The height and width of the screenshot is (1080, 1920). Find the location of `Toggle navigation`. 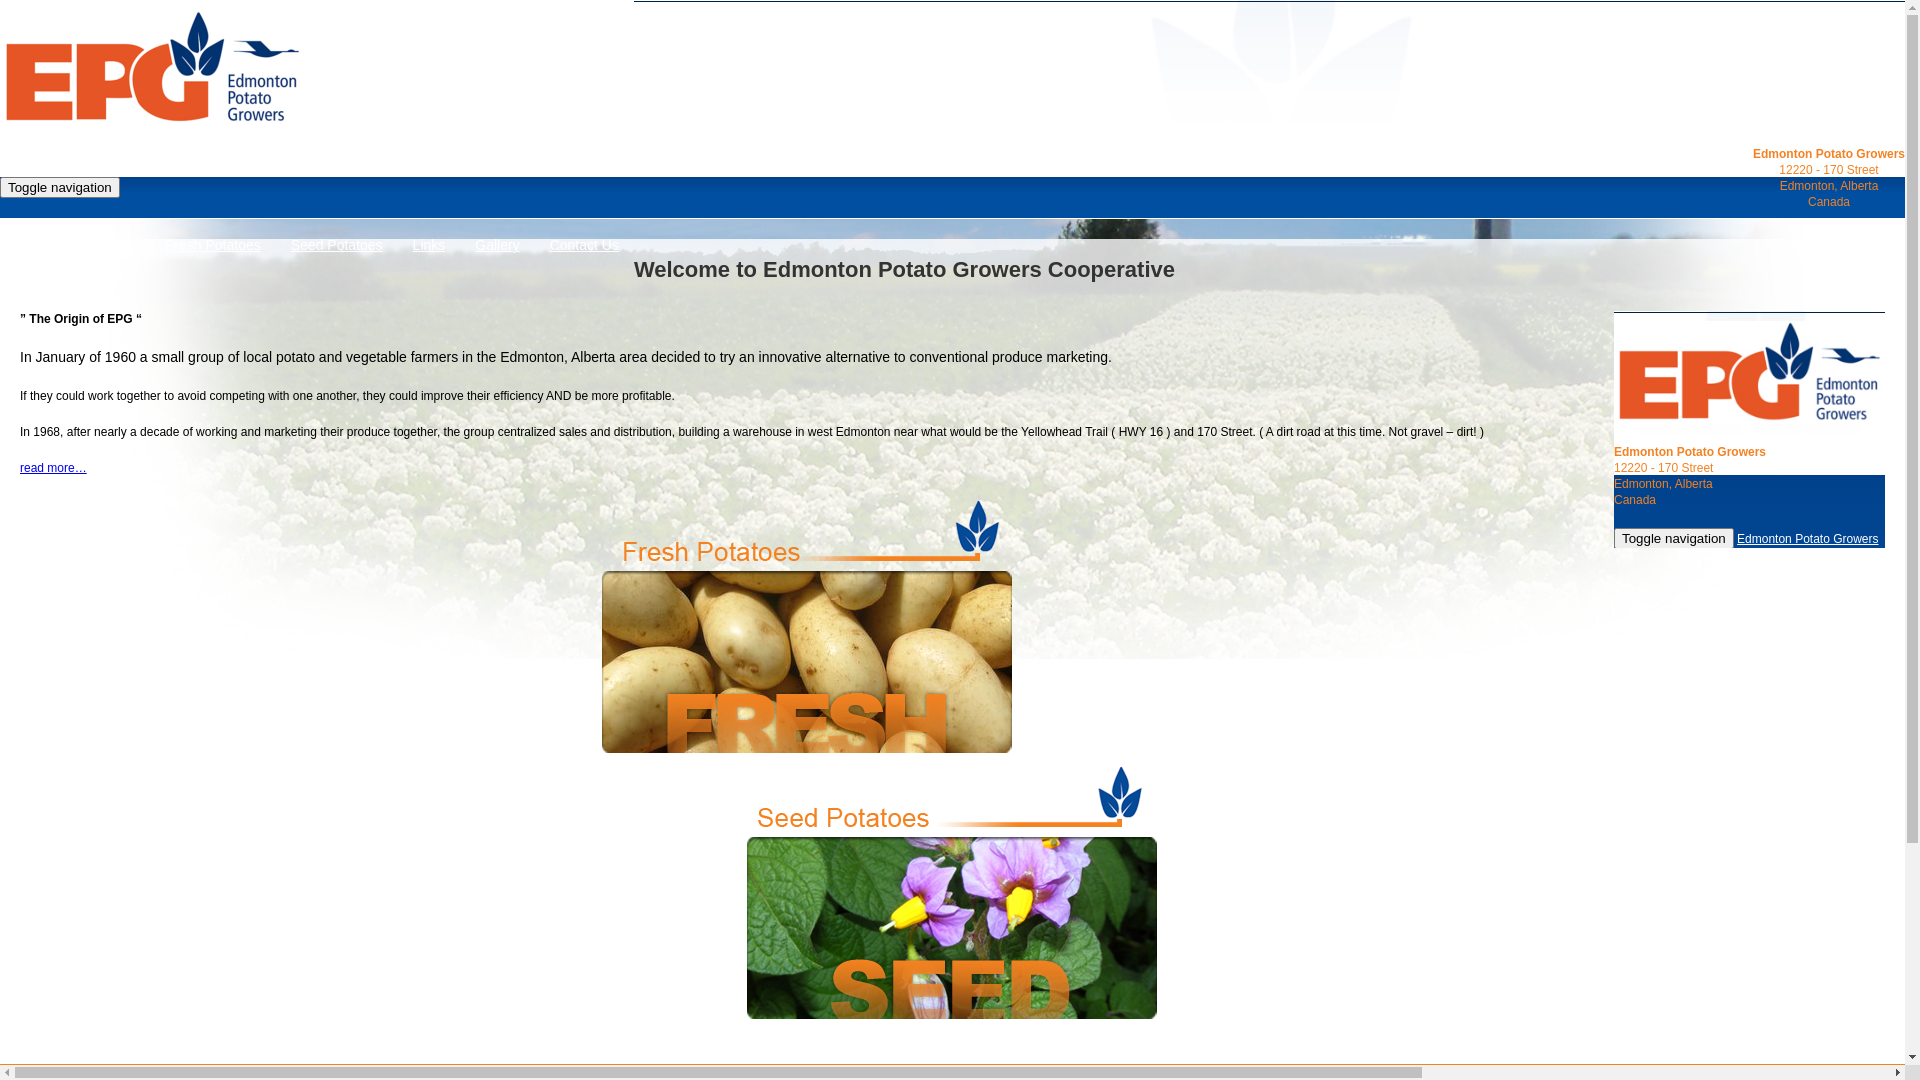

Toggle navigation is located at coordinates (60, 188).